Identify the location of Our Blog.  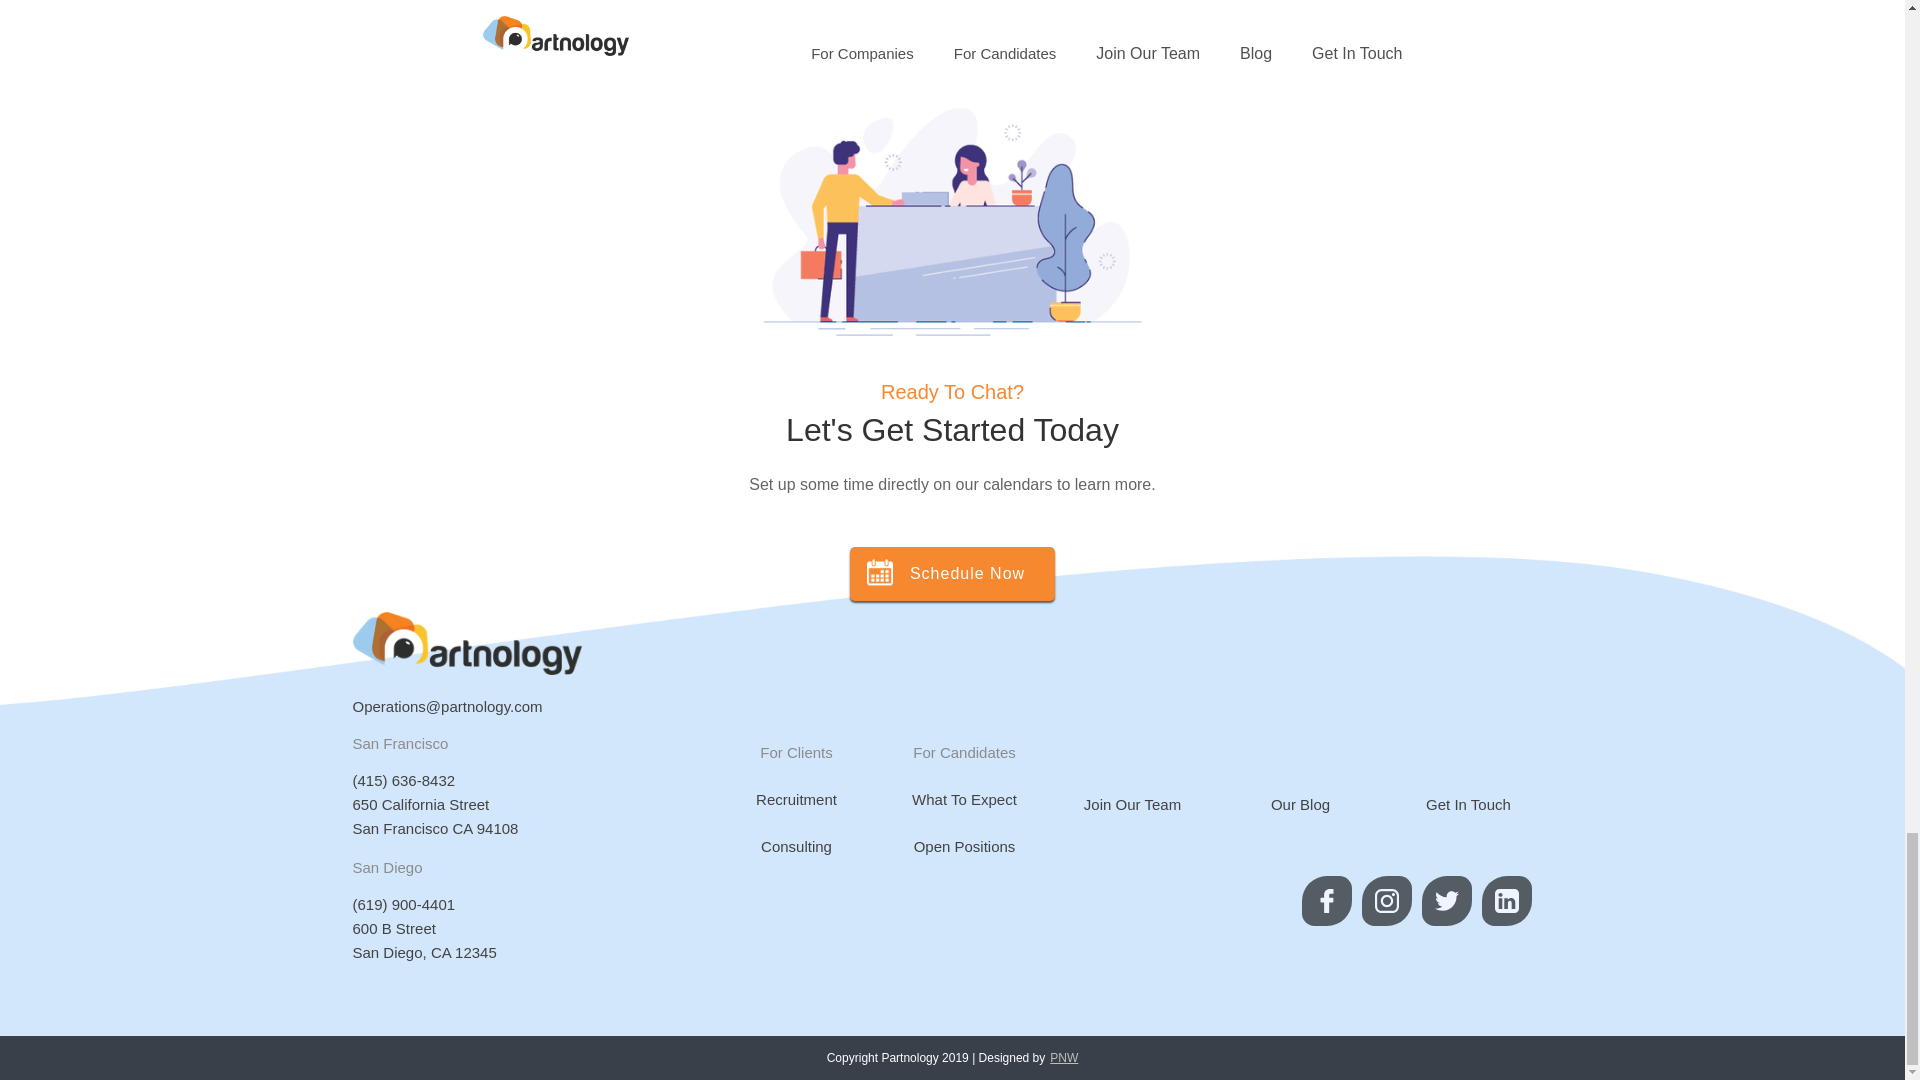
(434, 818).